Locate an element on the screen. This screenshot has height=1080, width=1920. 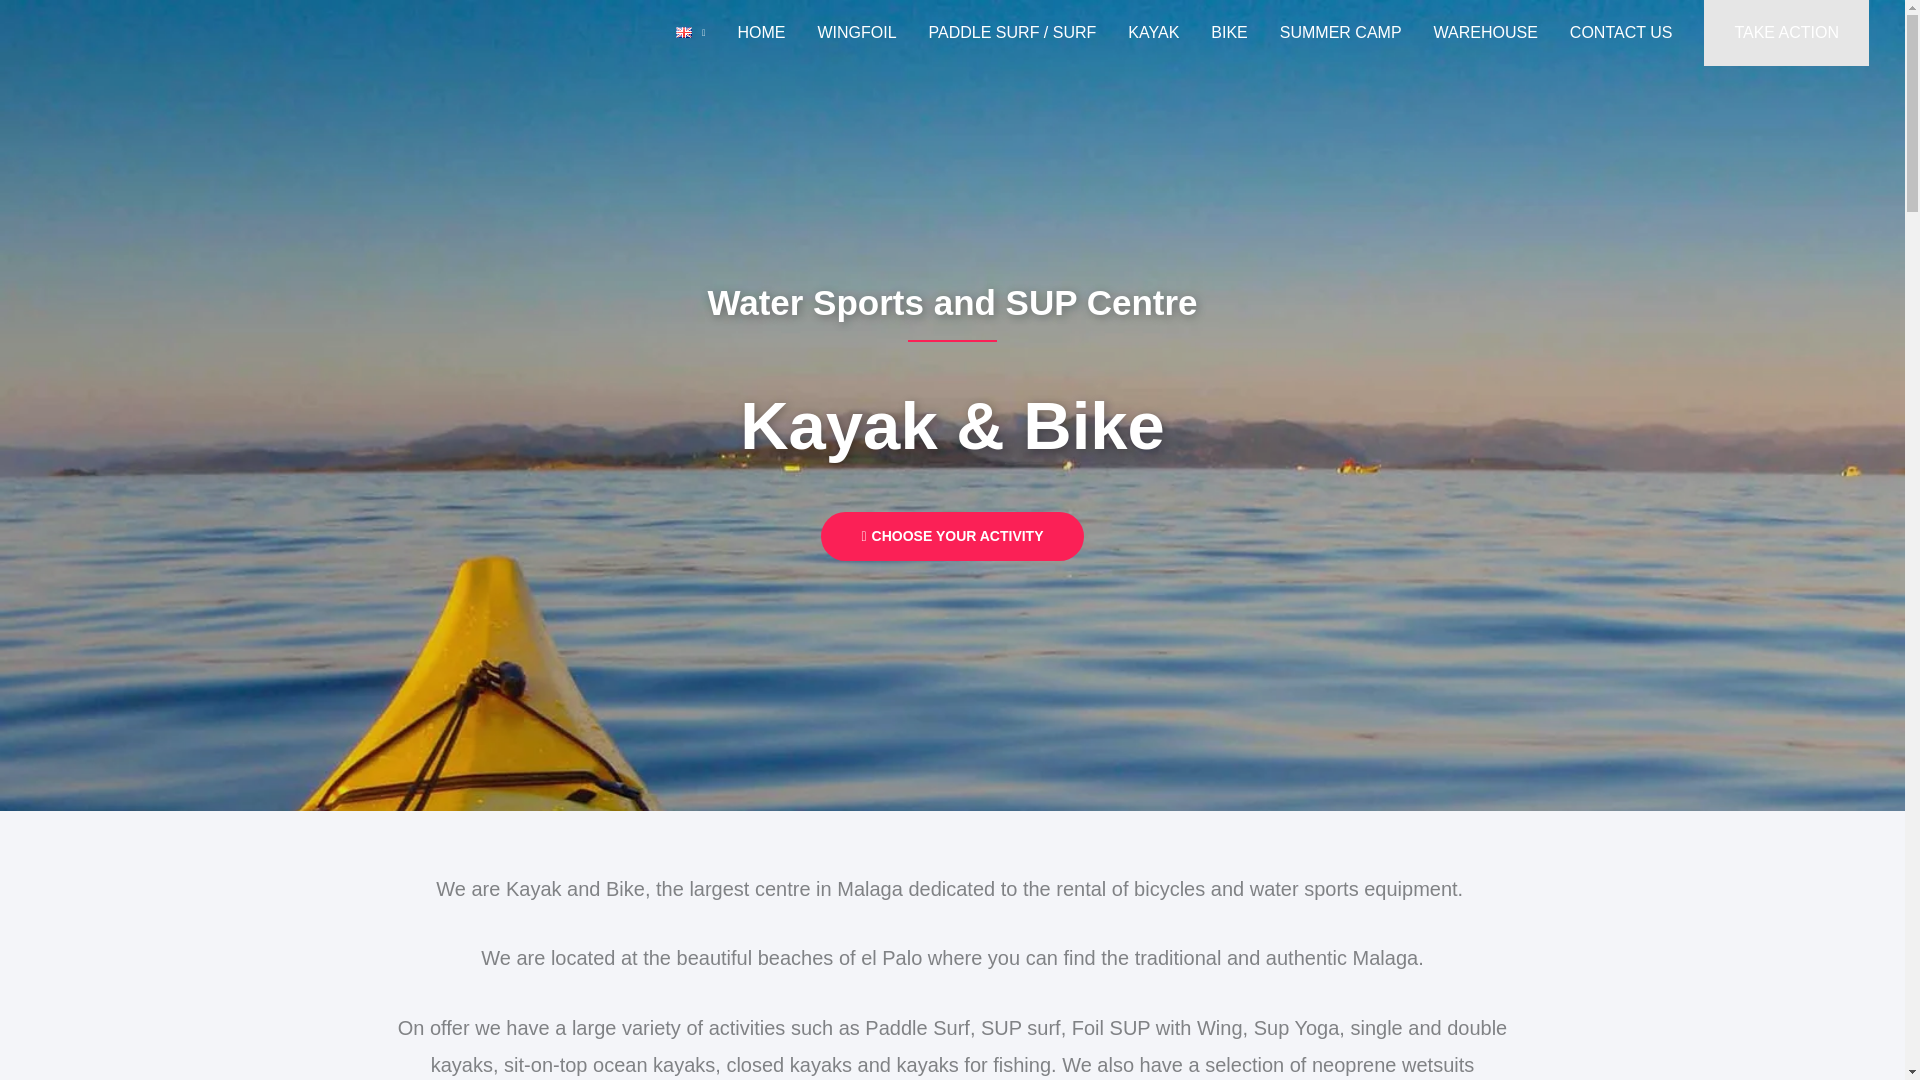
SUMMER CAMP is located at coordinates (1340, 32).